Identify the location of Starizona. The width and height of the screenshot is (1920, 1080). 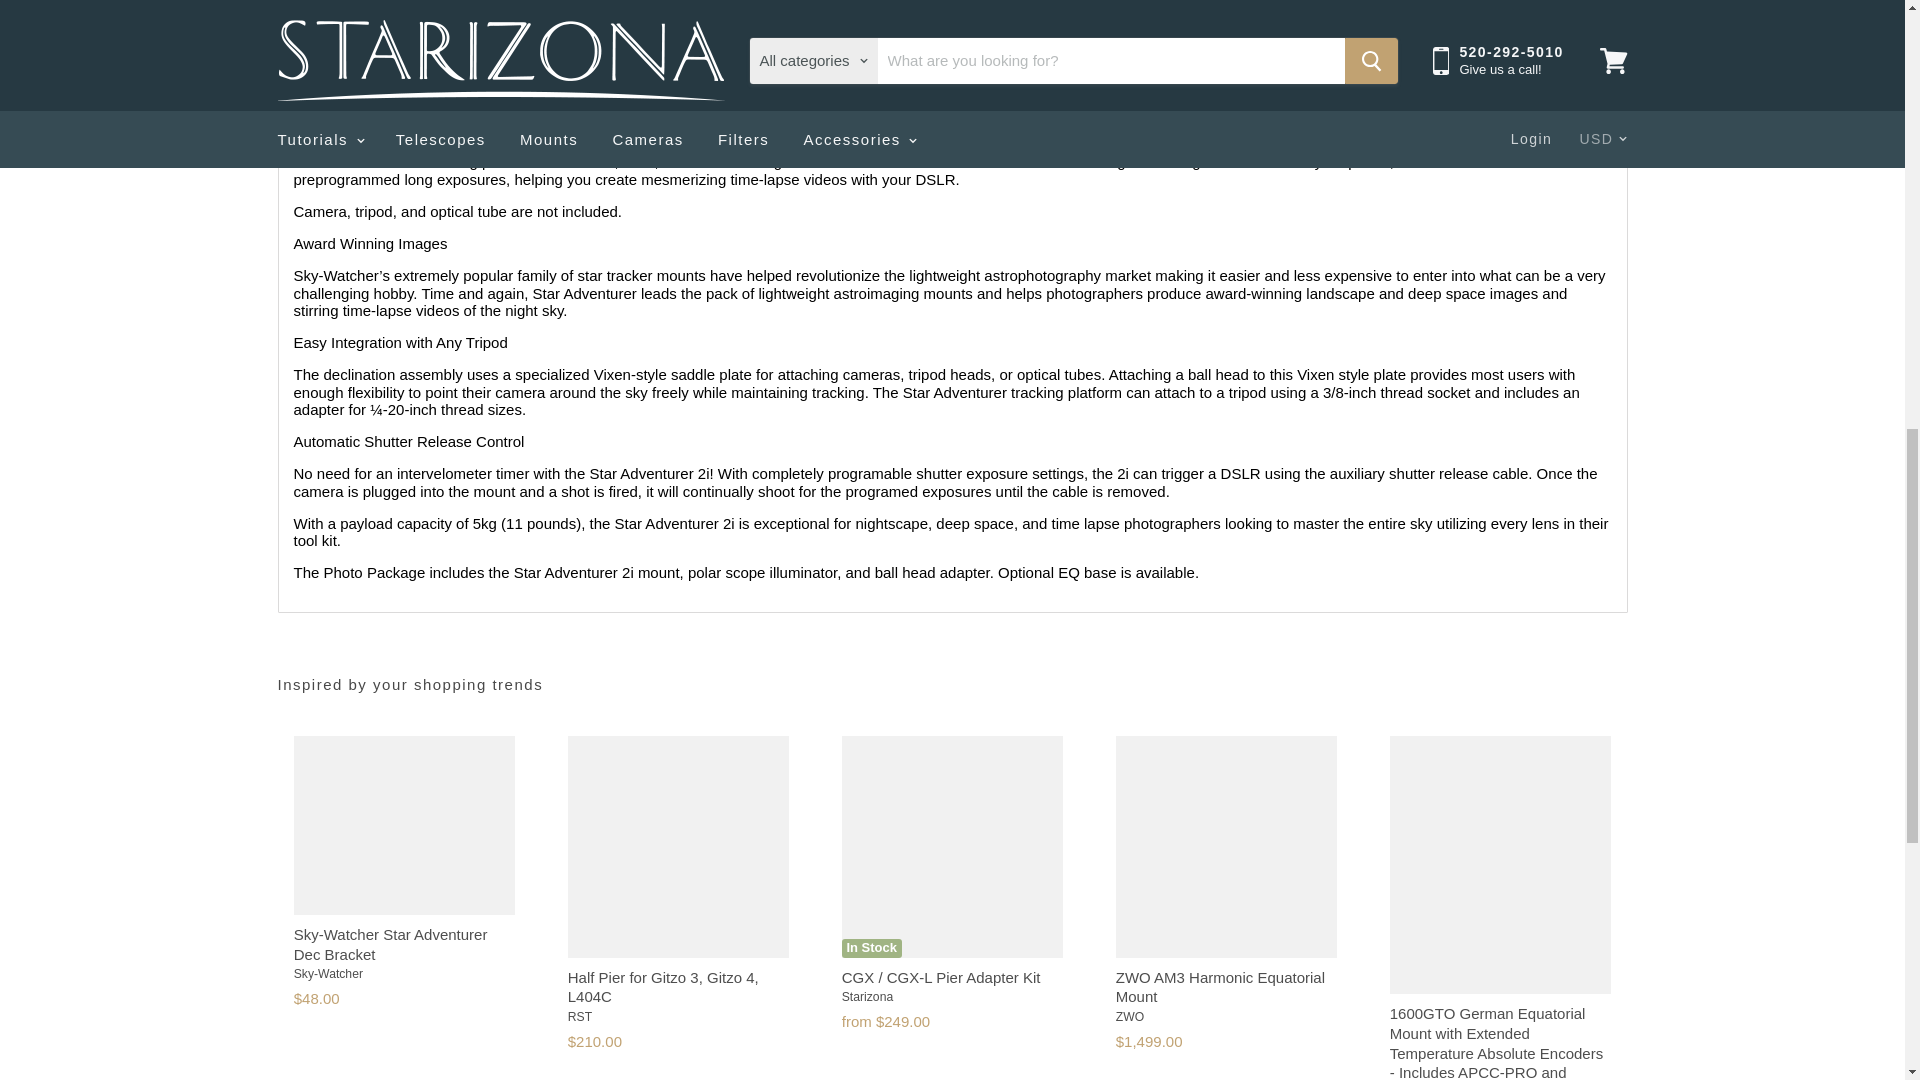
(867, 997).